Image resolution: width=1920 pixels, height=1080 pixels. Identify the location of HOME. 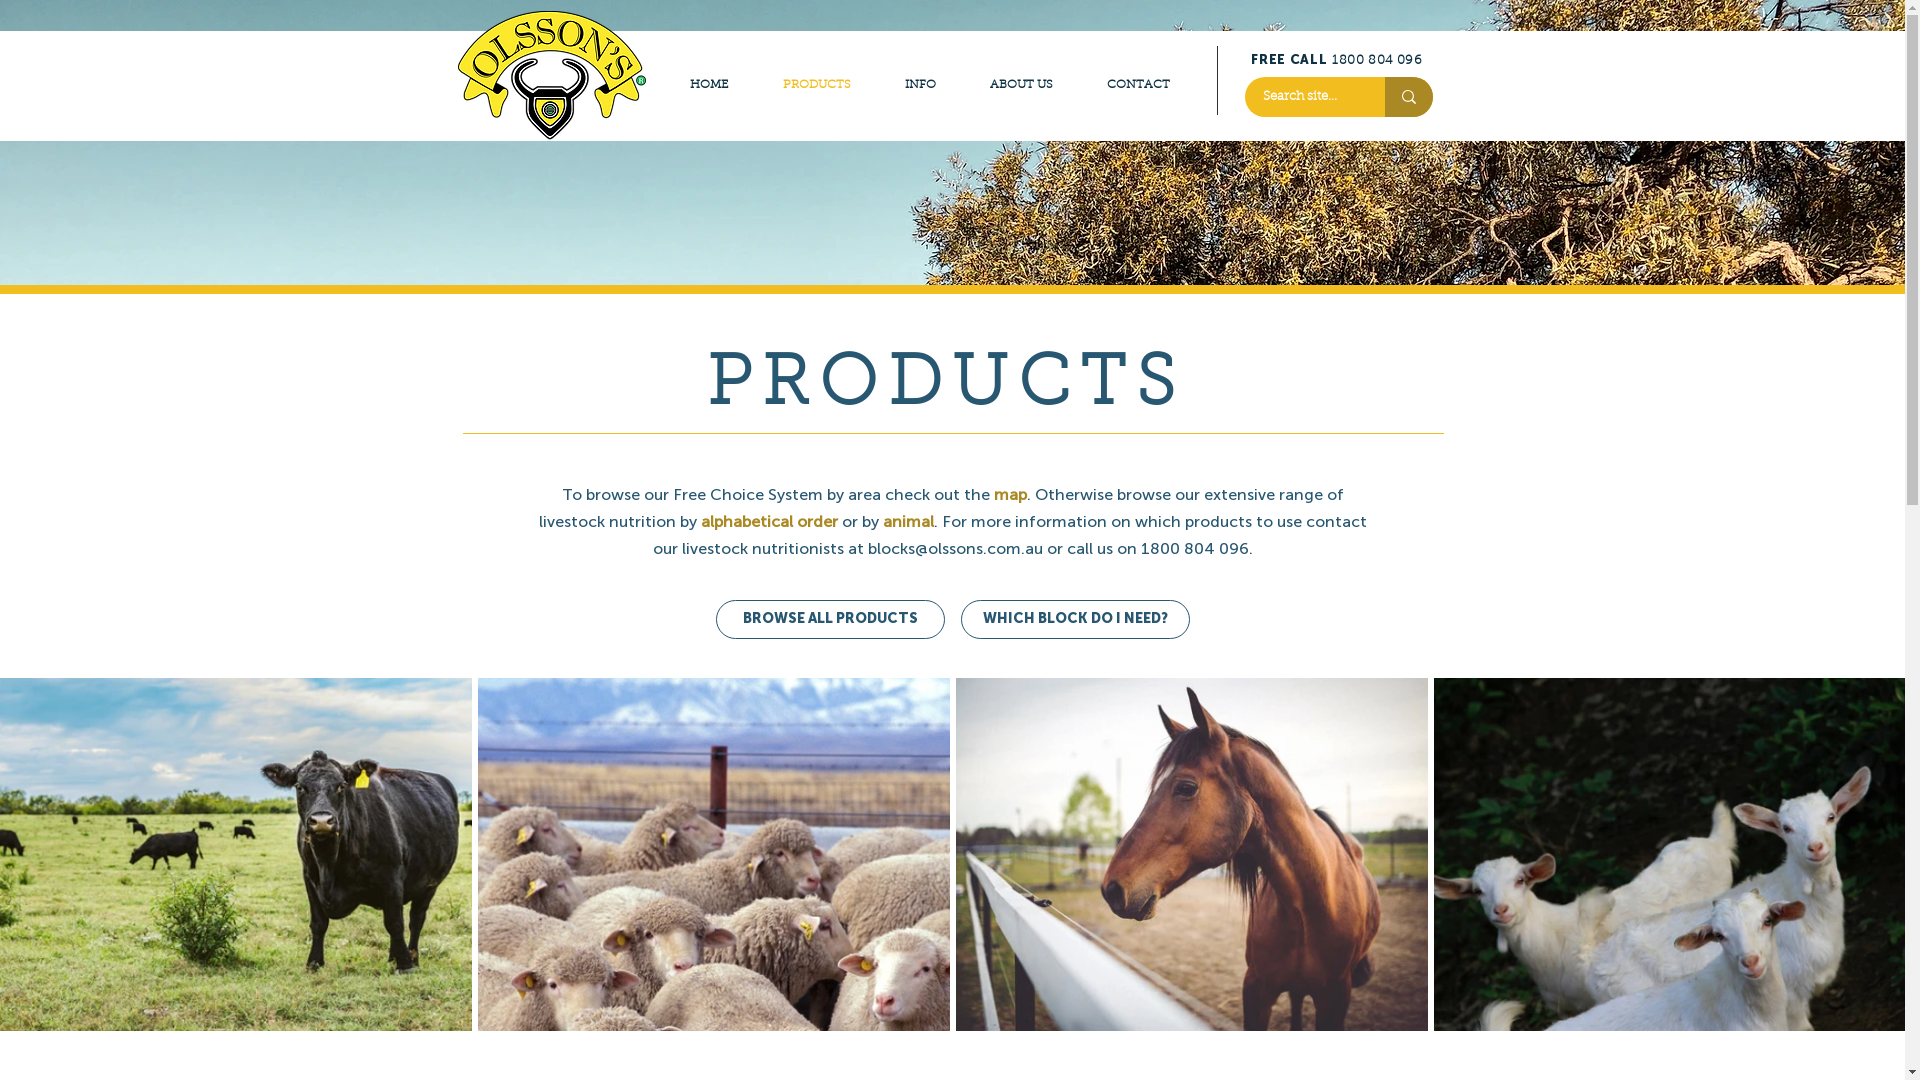
(708, 85).